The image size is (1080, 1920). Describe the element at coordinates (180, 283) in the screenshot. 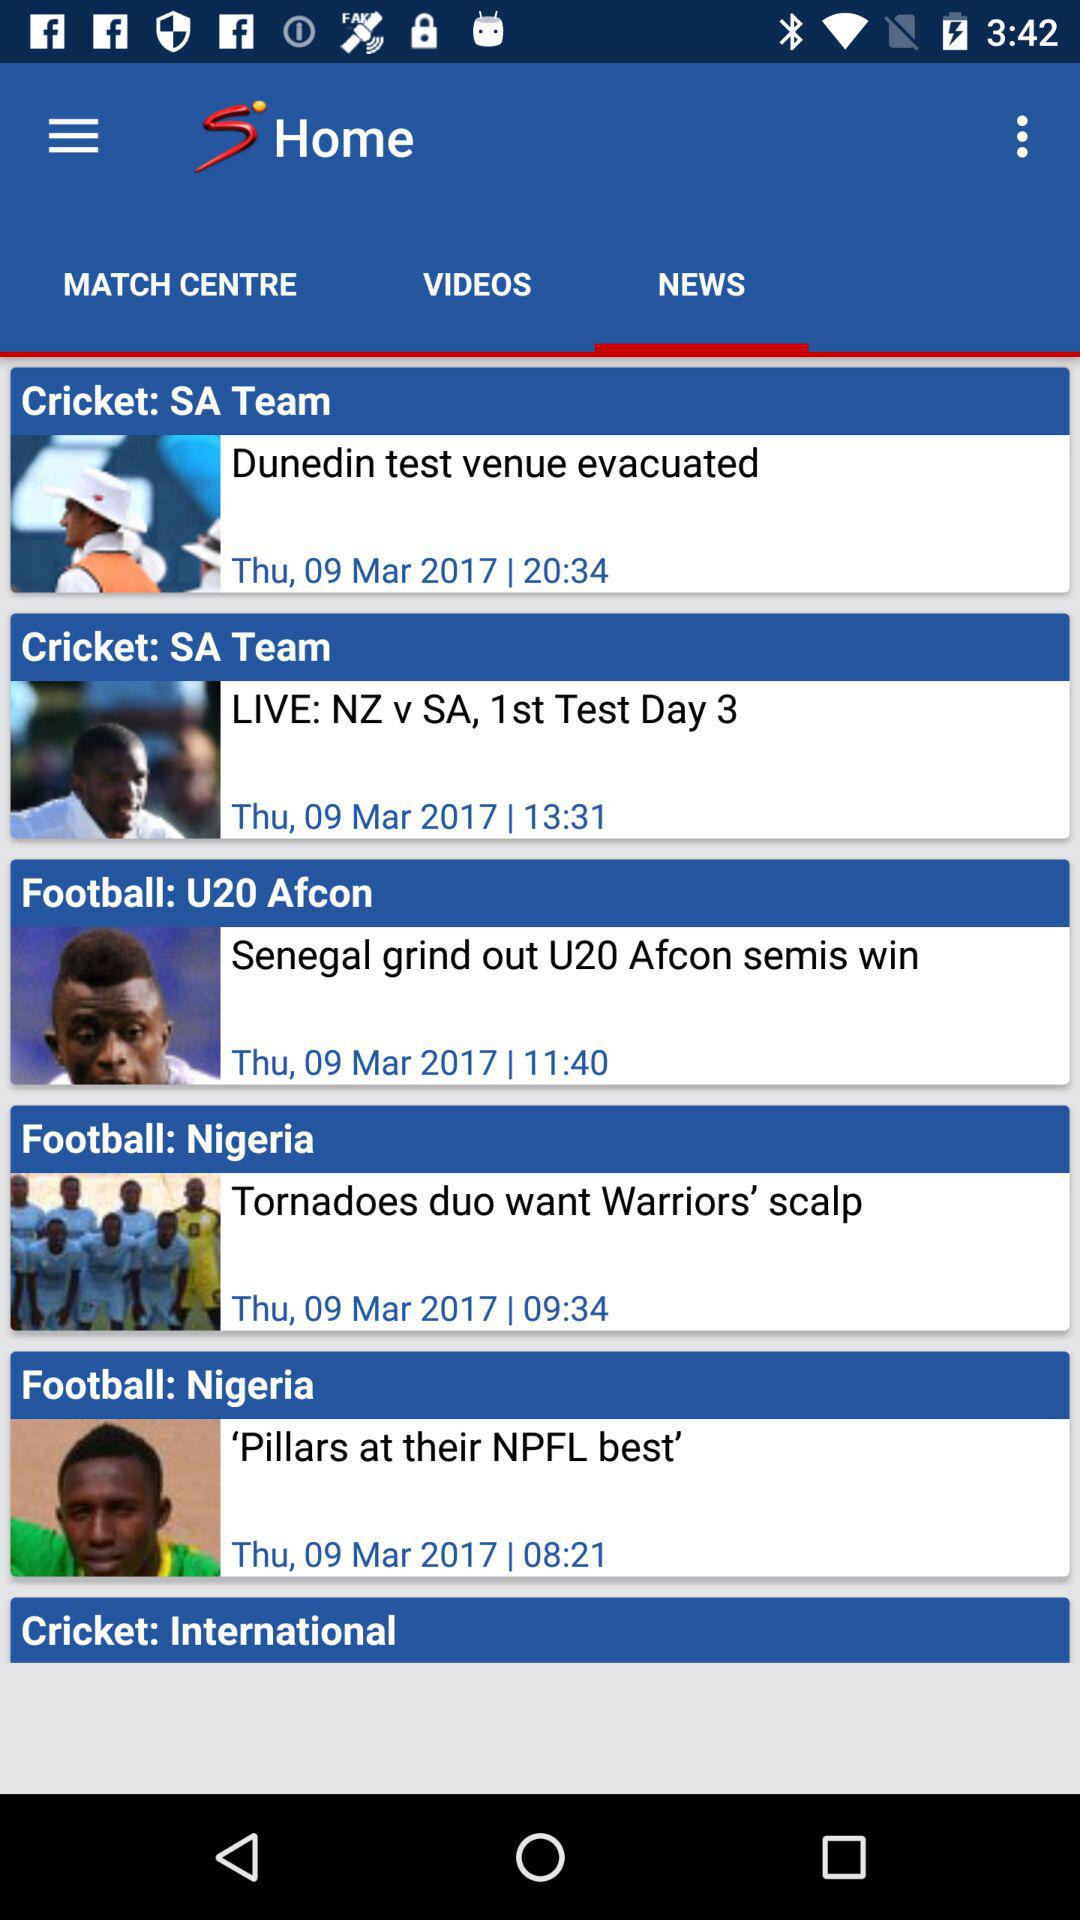

I see `tap the icon next to videos app` at that location.